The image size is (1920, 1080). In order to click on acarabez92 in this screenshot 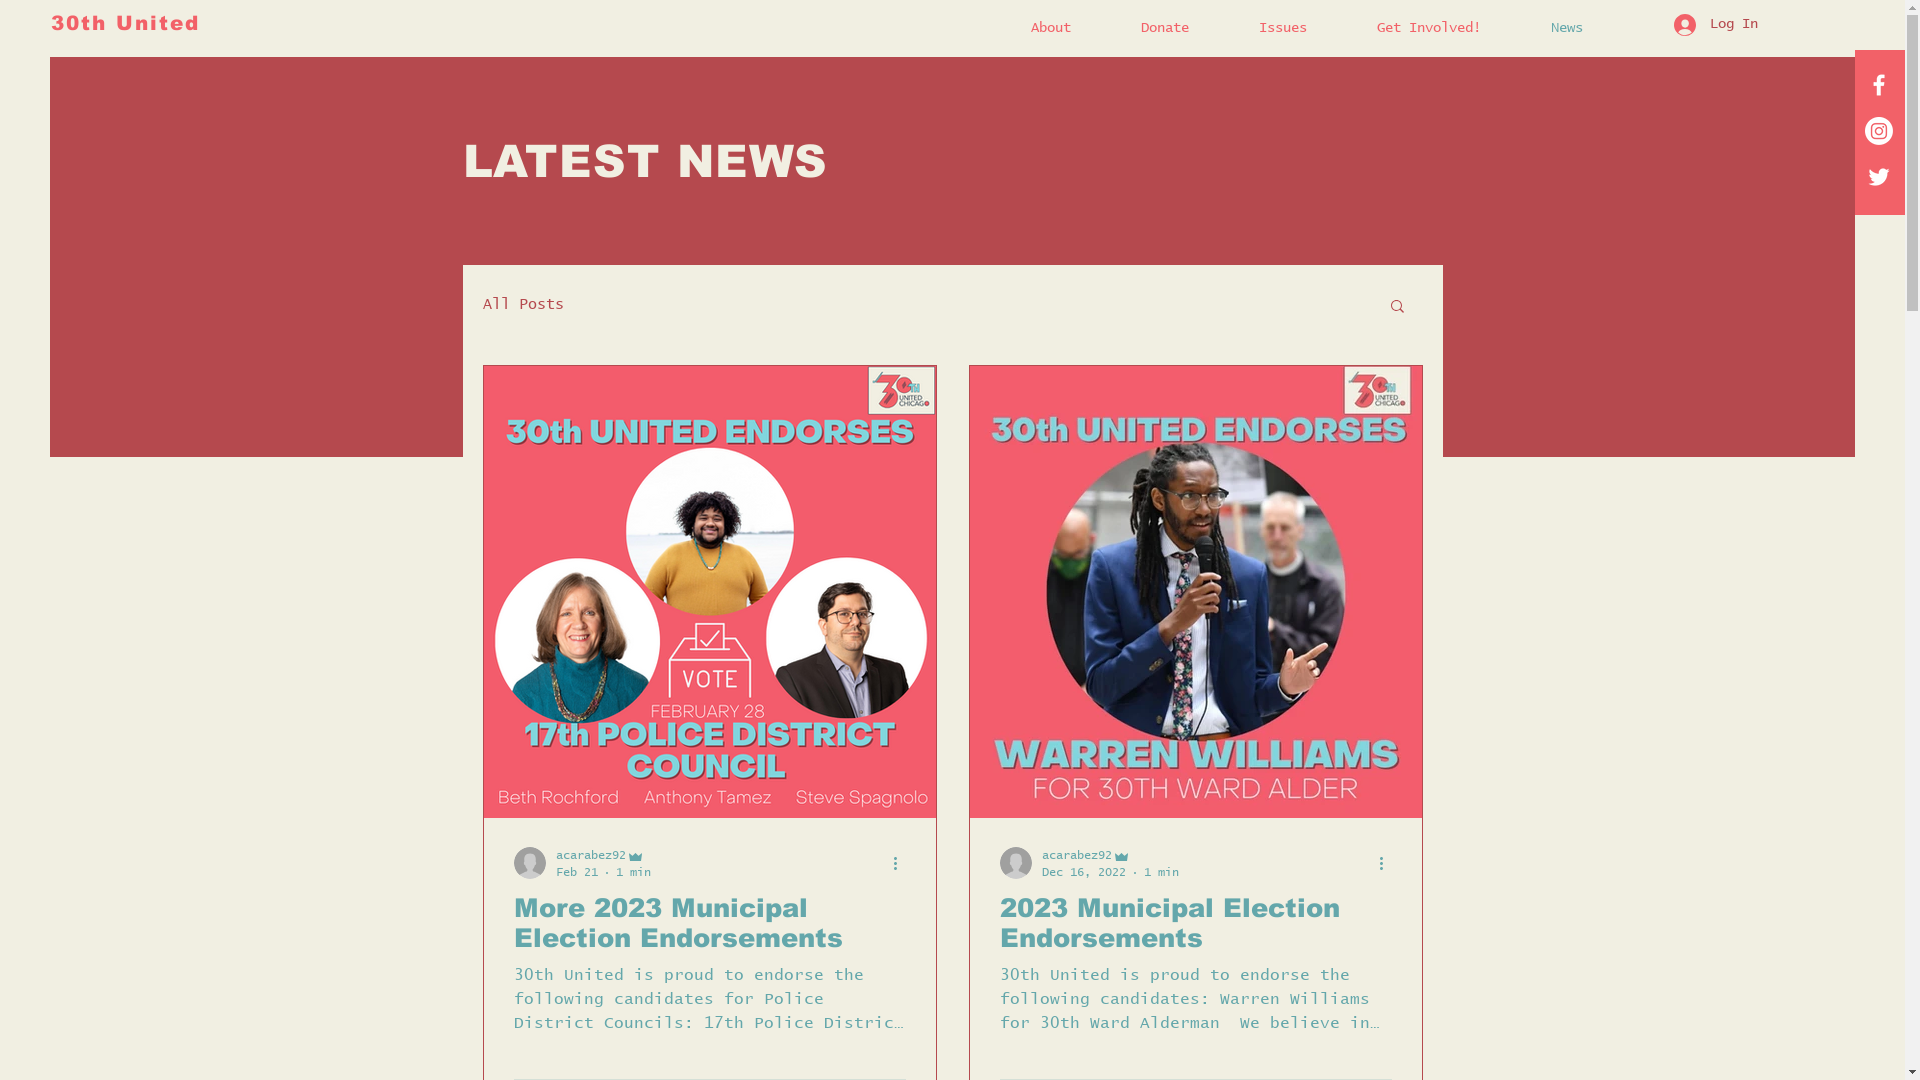, I will do `click(1110, 856)`.